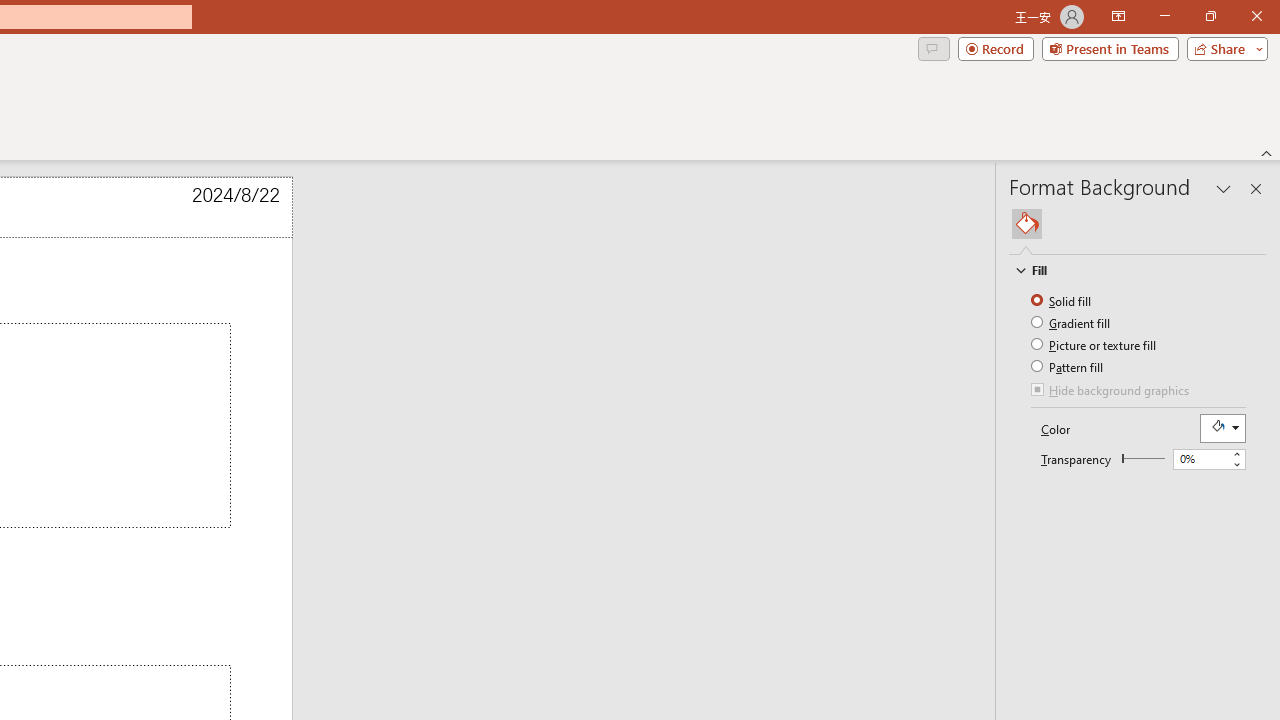  Describe the element at coordinates (1111, 392) in the screenshot. I see `Hide background graphics` at that location.